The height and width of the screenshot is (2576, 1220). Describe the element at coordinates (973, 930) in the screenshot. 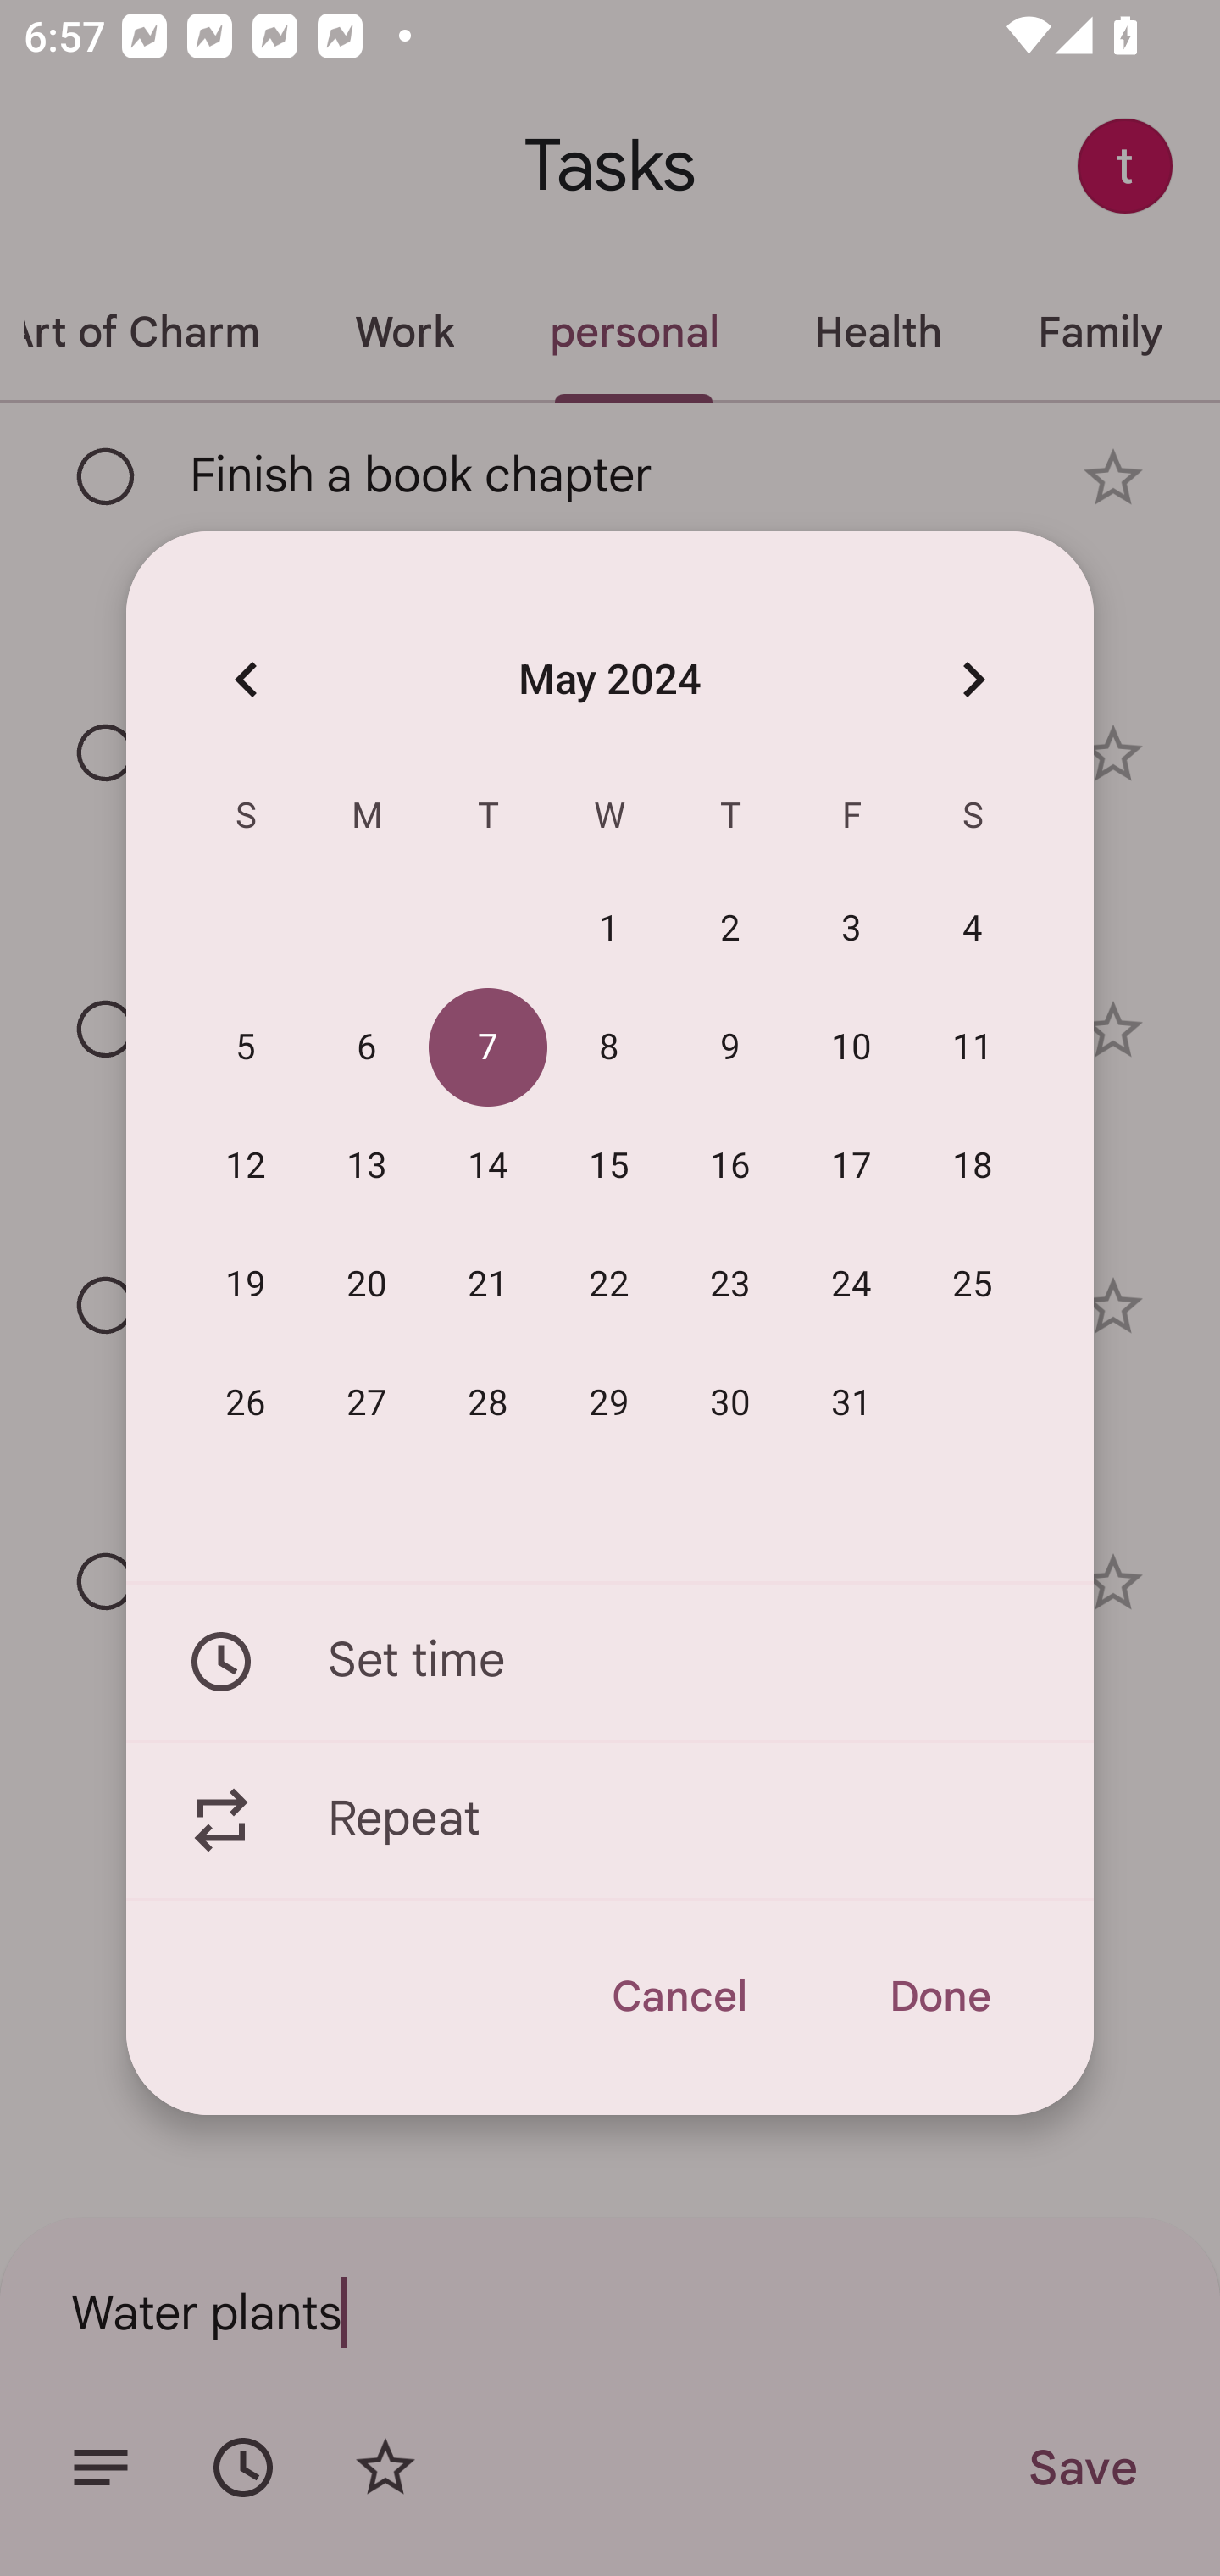

I see `4 04 May 2024` at that location.